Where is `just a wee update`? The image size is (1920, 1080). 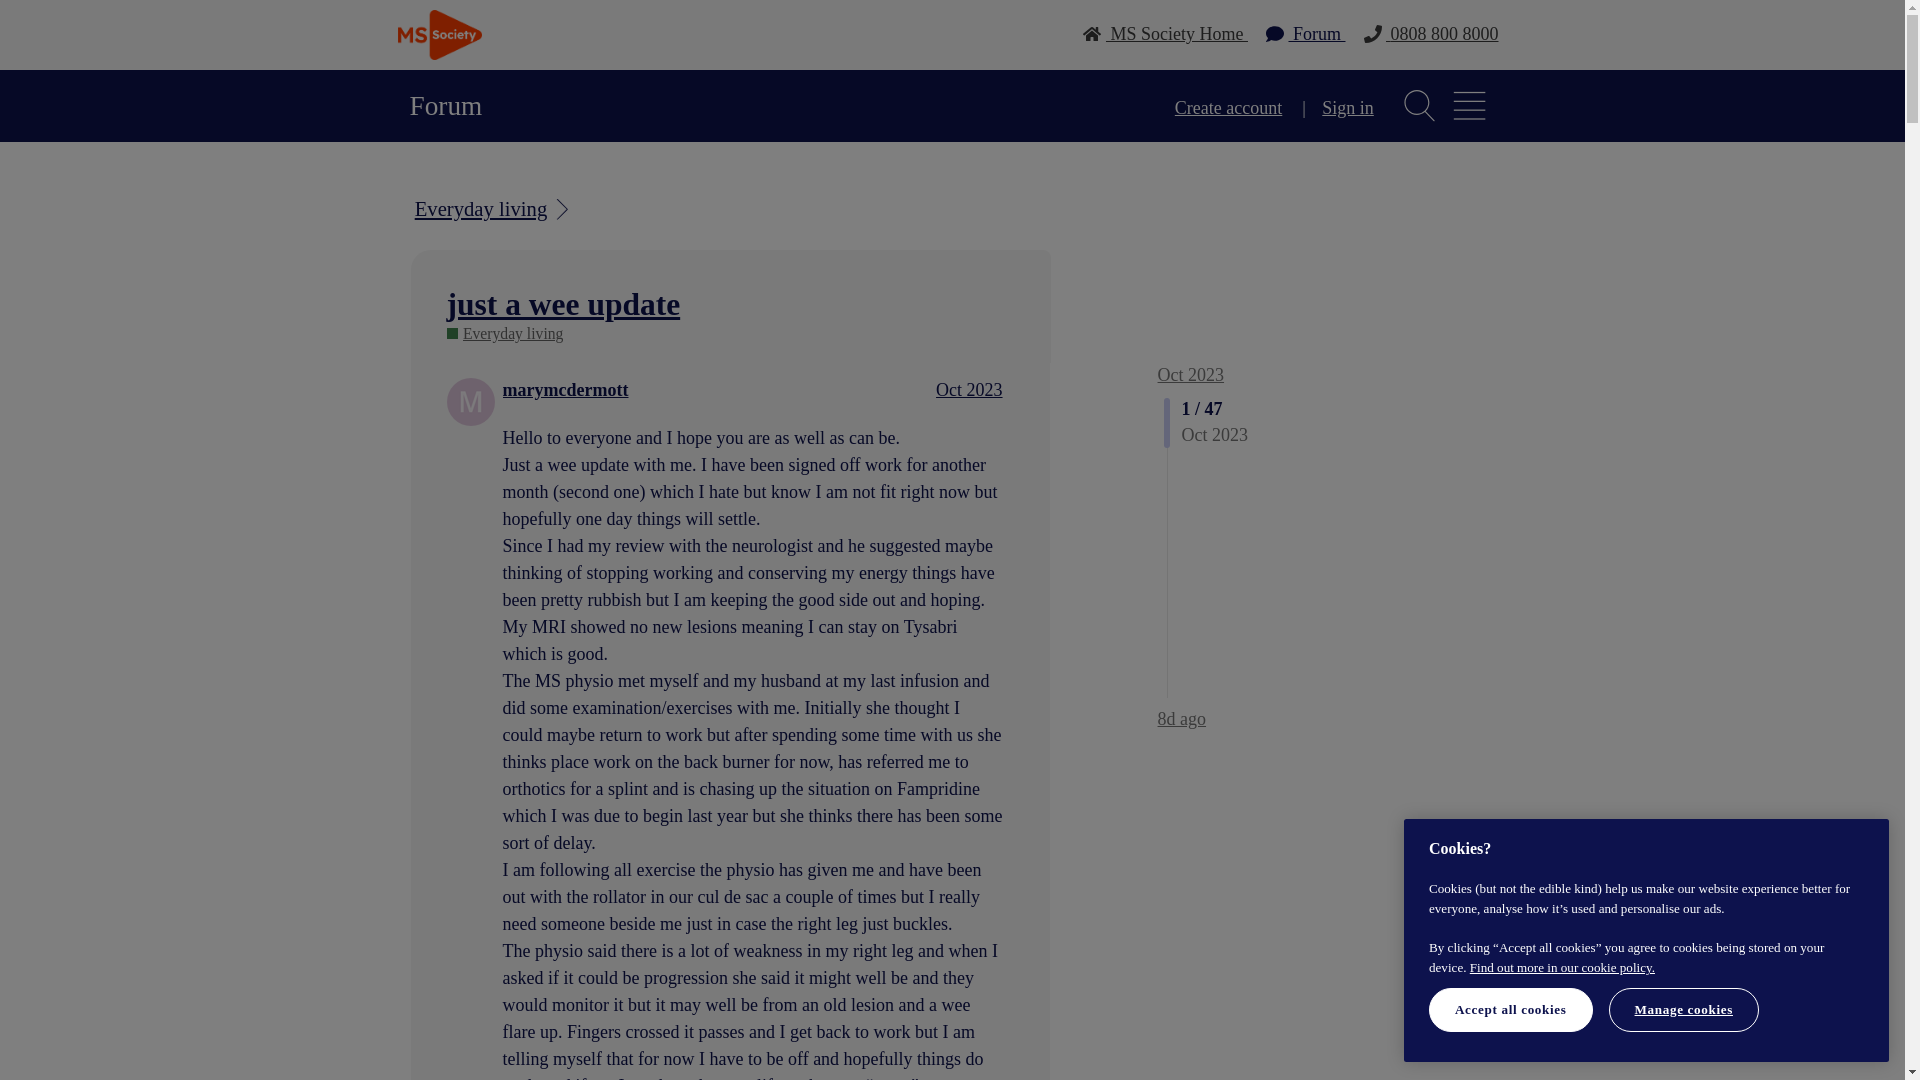 just a wee update is located at coordinates (564, 304).